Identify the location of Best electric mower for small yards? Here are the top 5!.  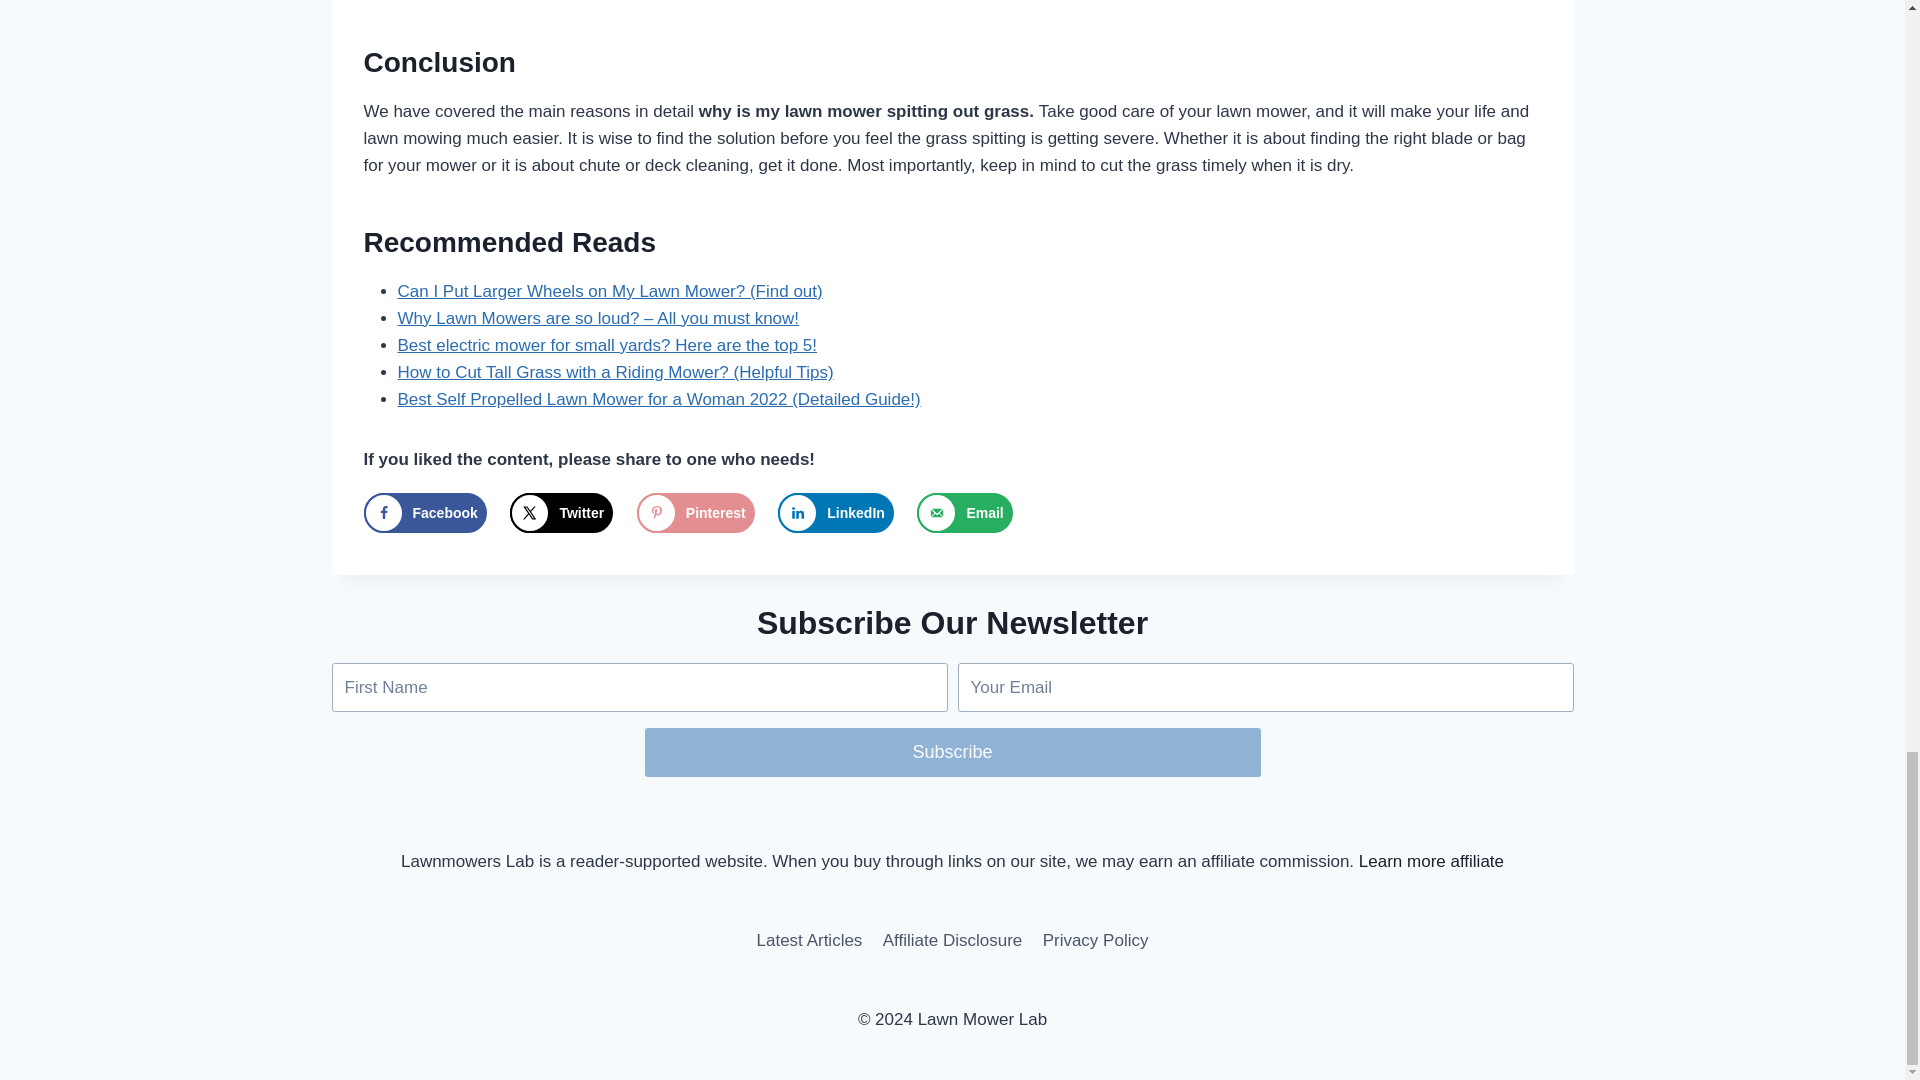
(607, 345).